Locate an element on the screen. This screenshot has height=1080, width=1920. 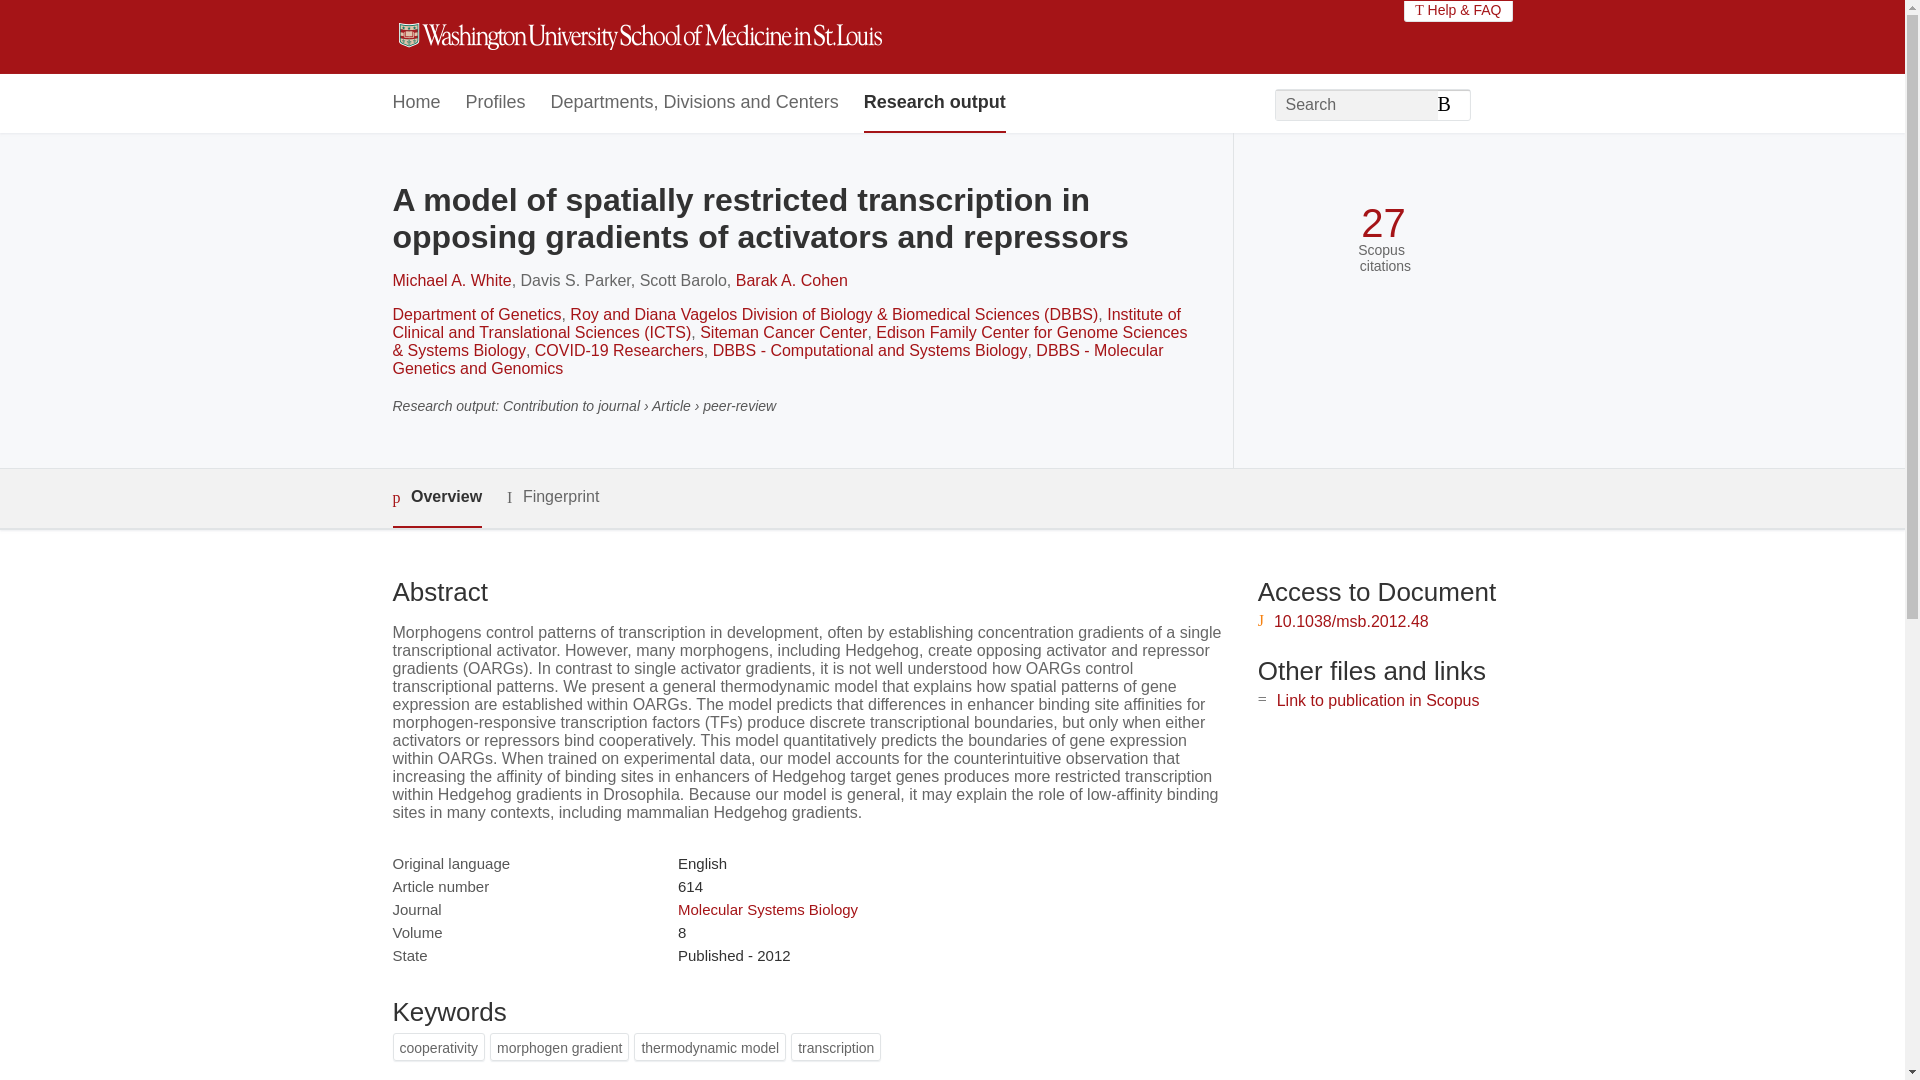
Link to publication in Scopus is located at coordinates (1378, 700).